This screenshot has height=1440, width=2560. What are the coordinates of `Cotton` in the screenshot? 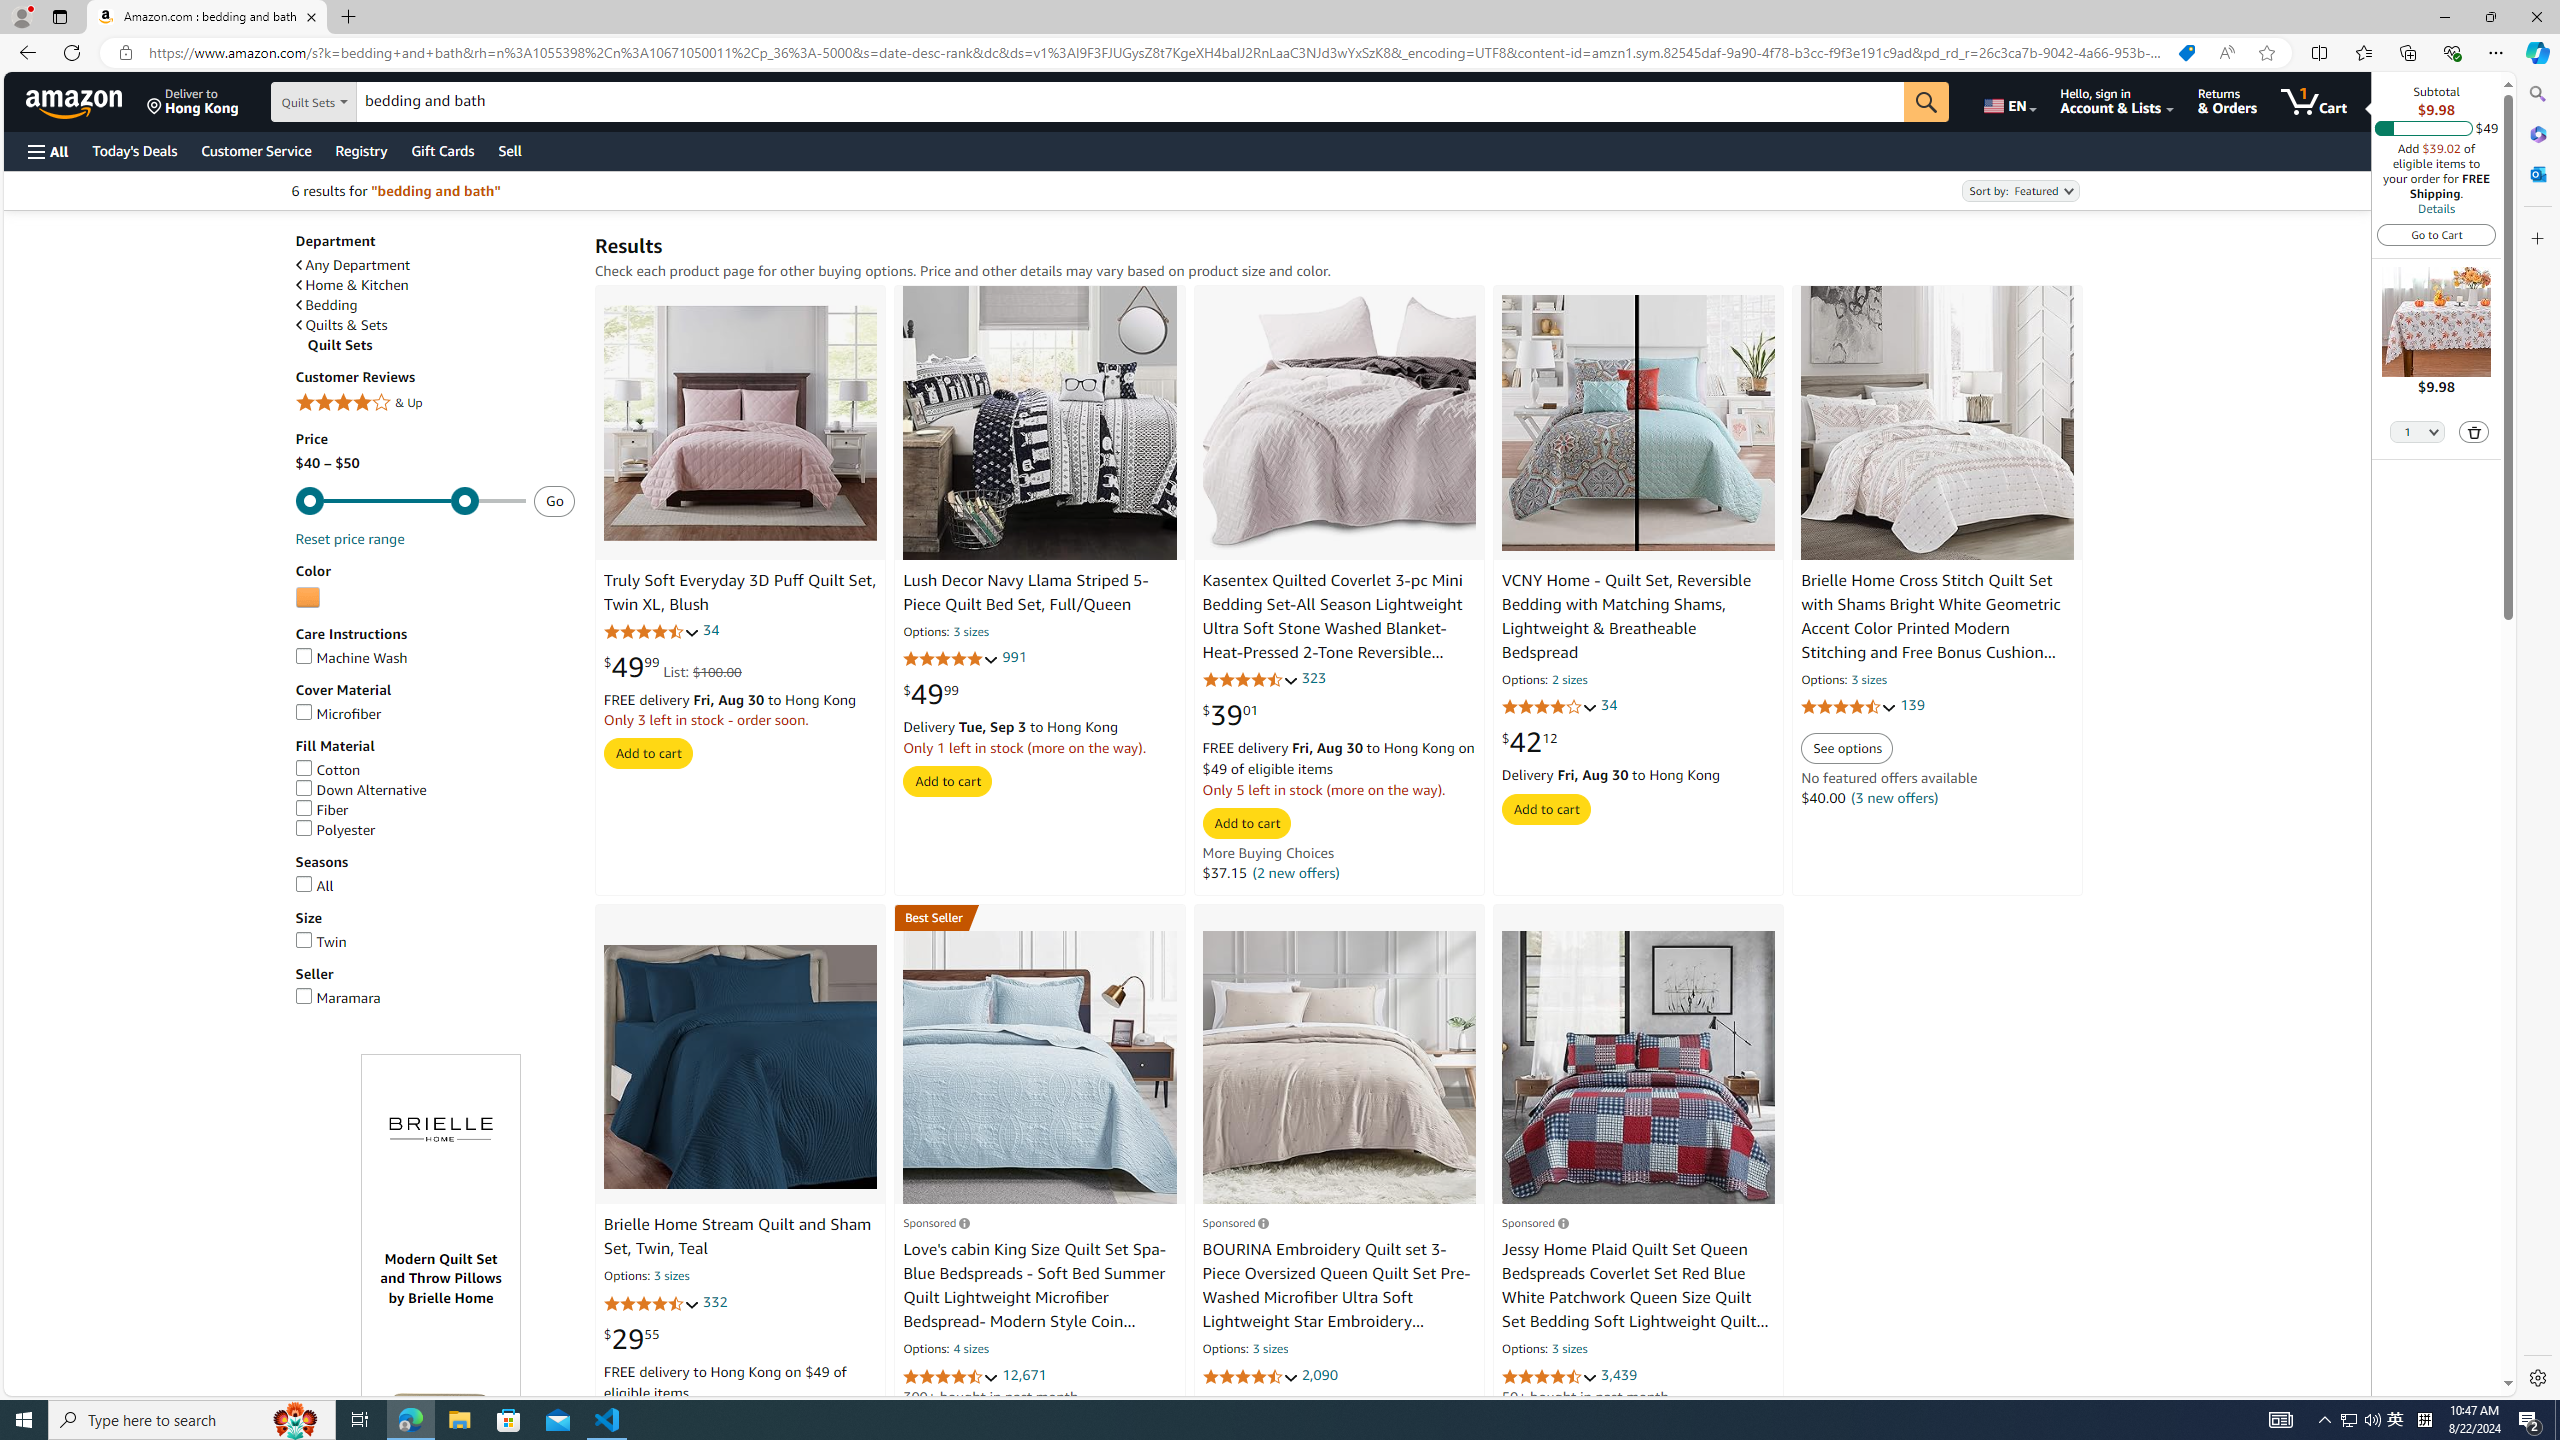 It's located at (435, 770).